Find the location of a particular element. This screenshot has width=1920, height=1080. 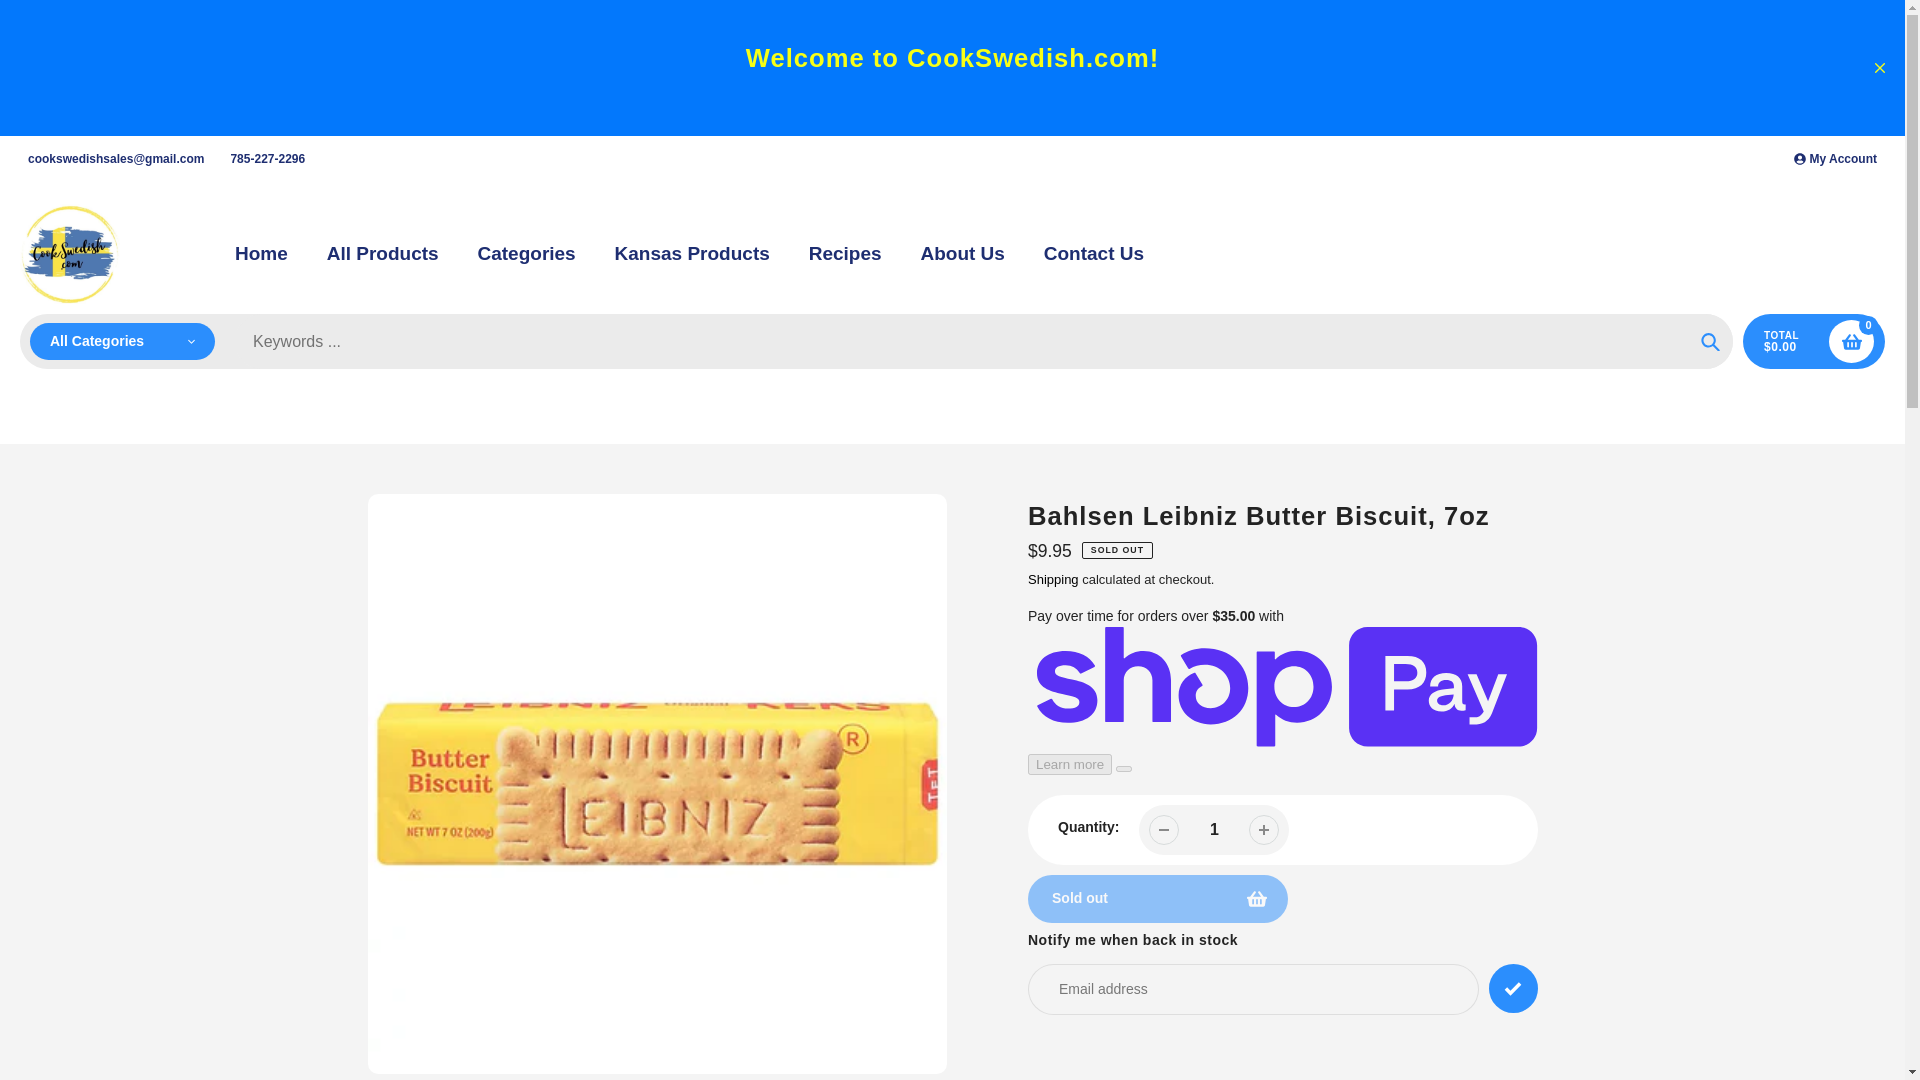

1 is located at coordinates (1214, 829).